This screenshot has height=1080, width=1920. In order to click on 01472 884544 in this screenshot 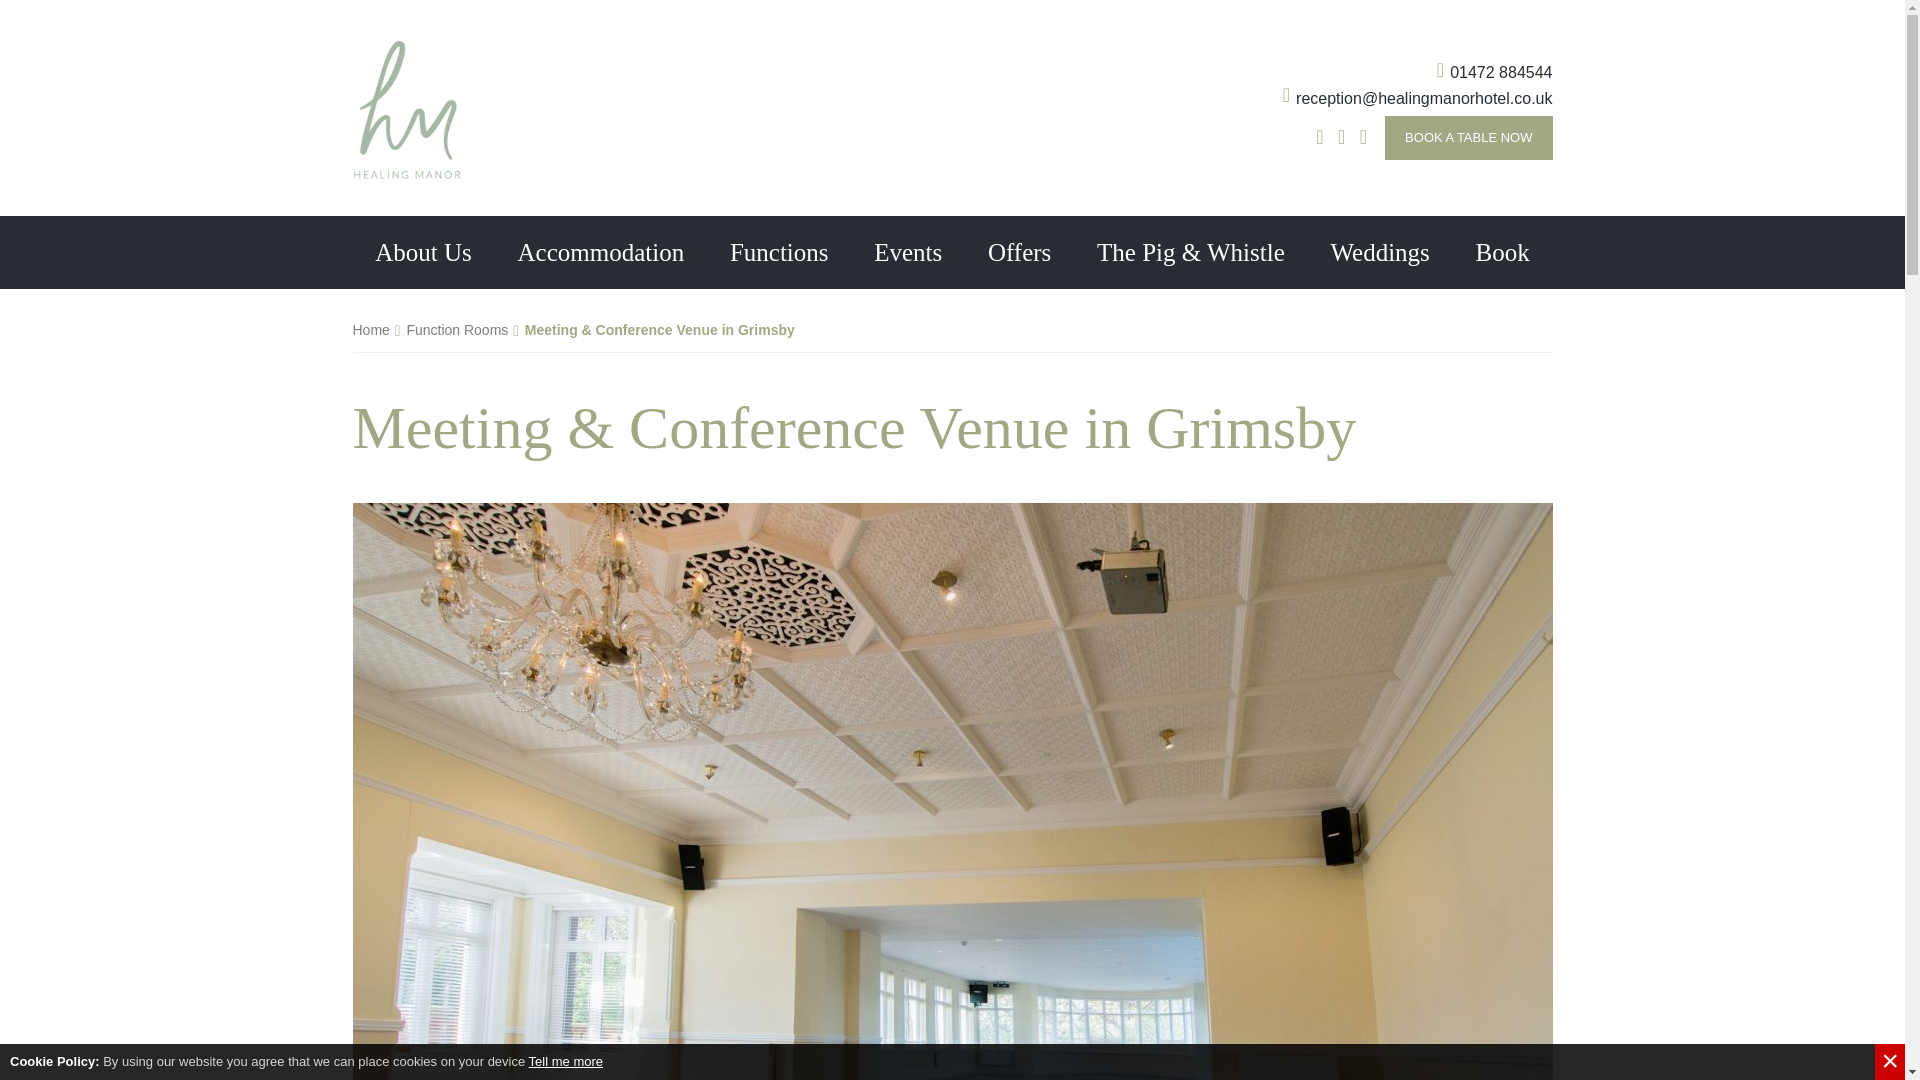, I will do `click(1494, 72)`.